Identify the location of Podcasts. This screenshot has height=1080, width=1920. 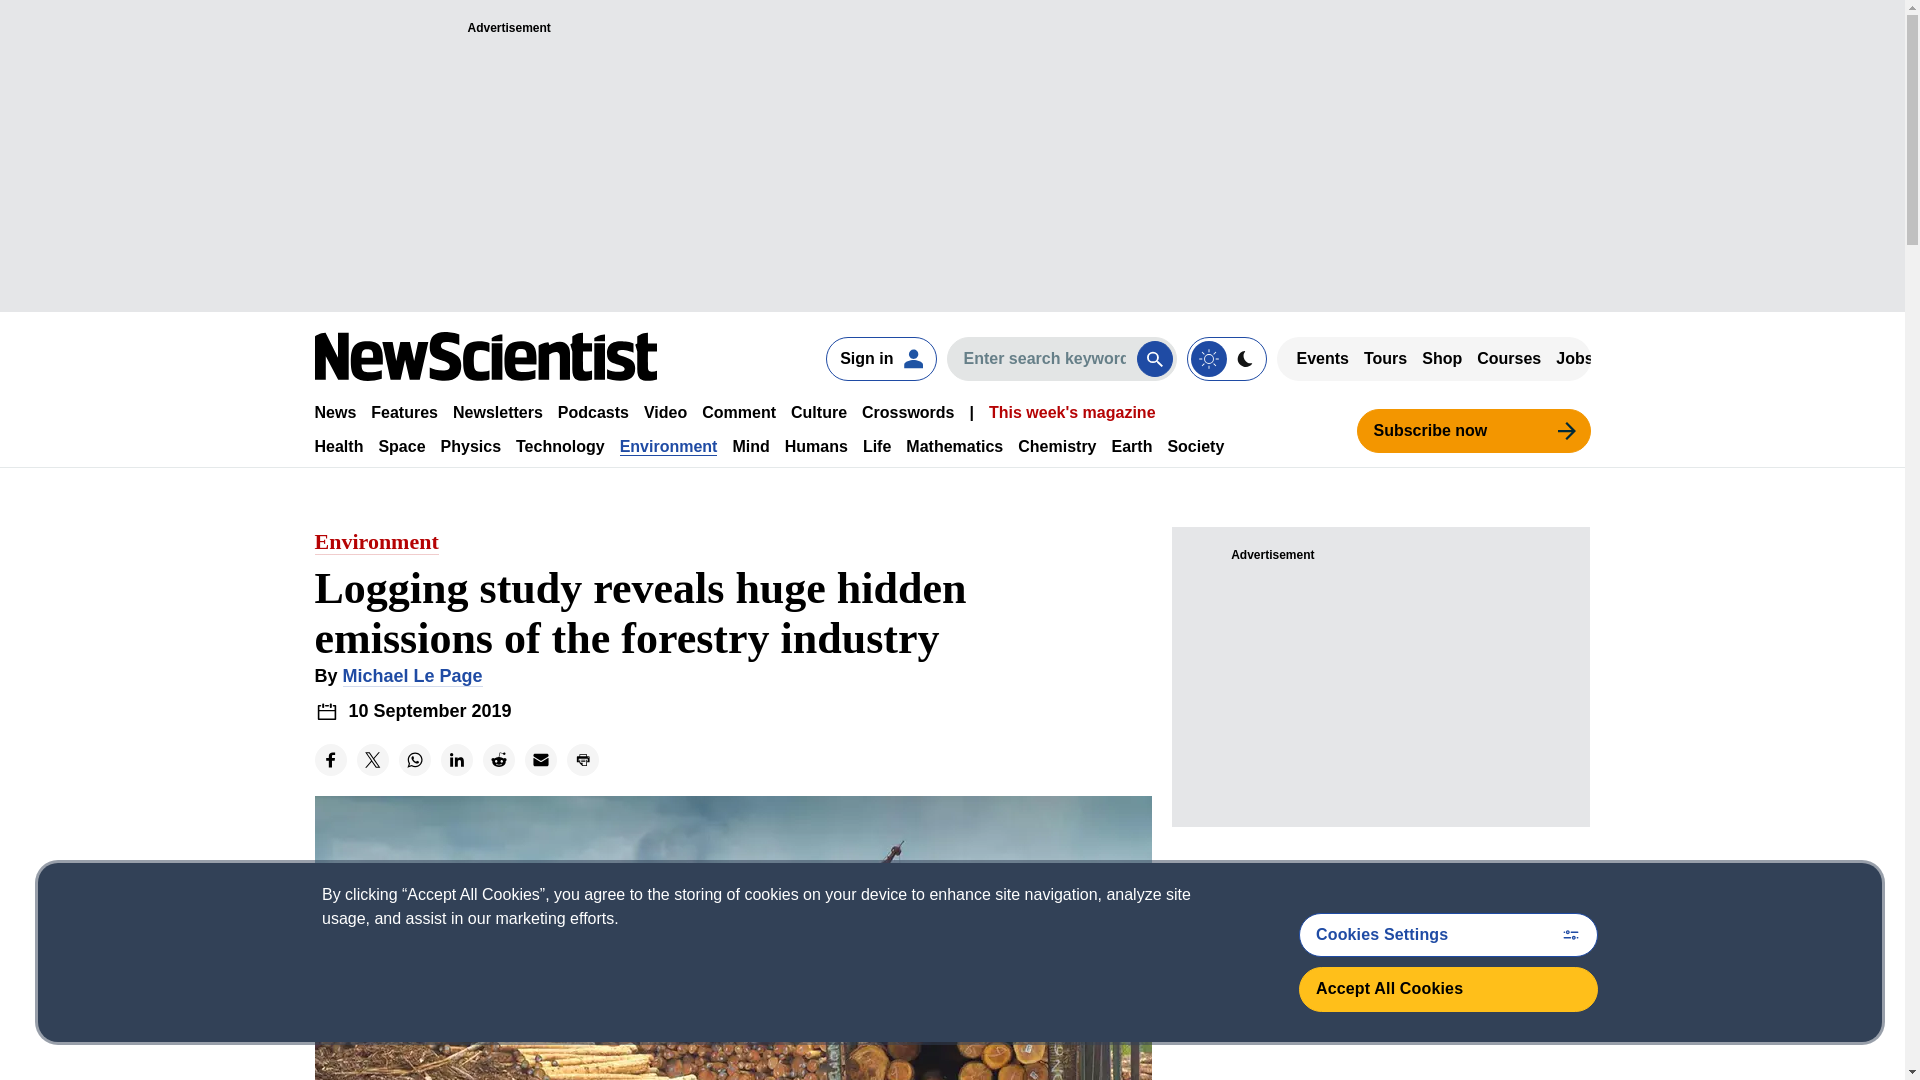
(594, 412).